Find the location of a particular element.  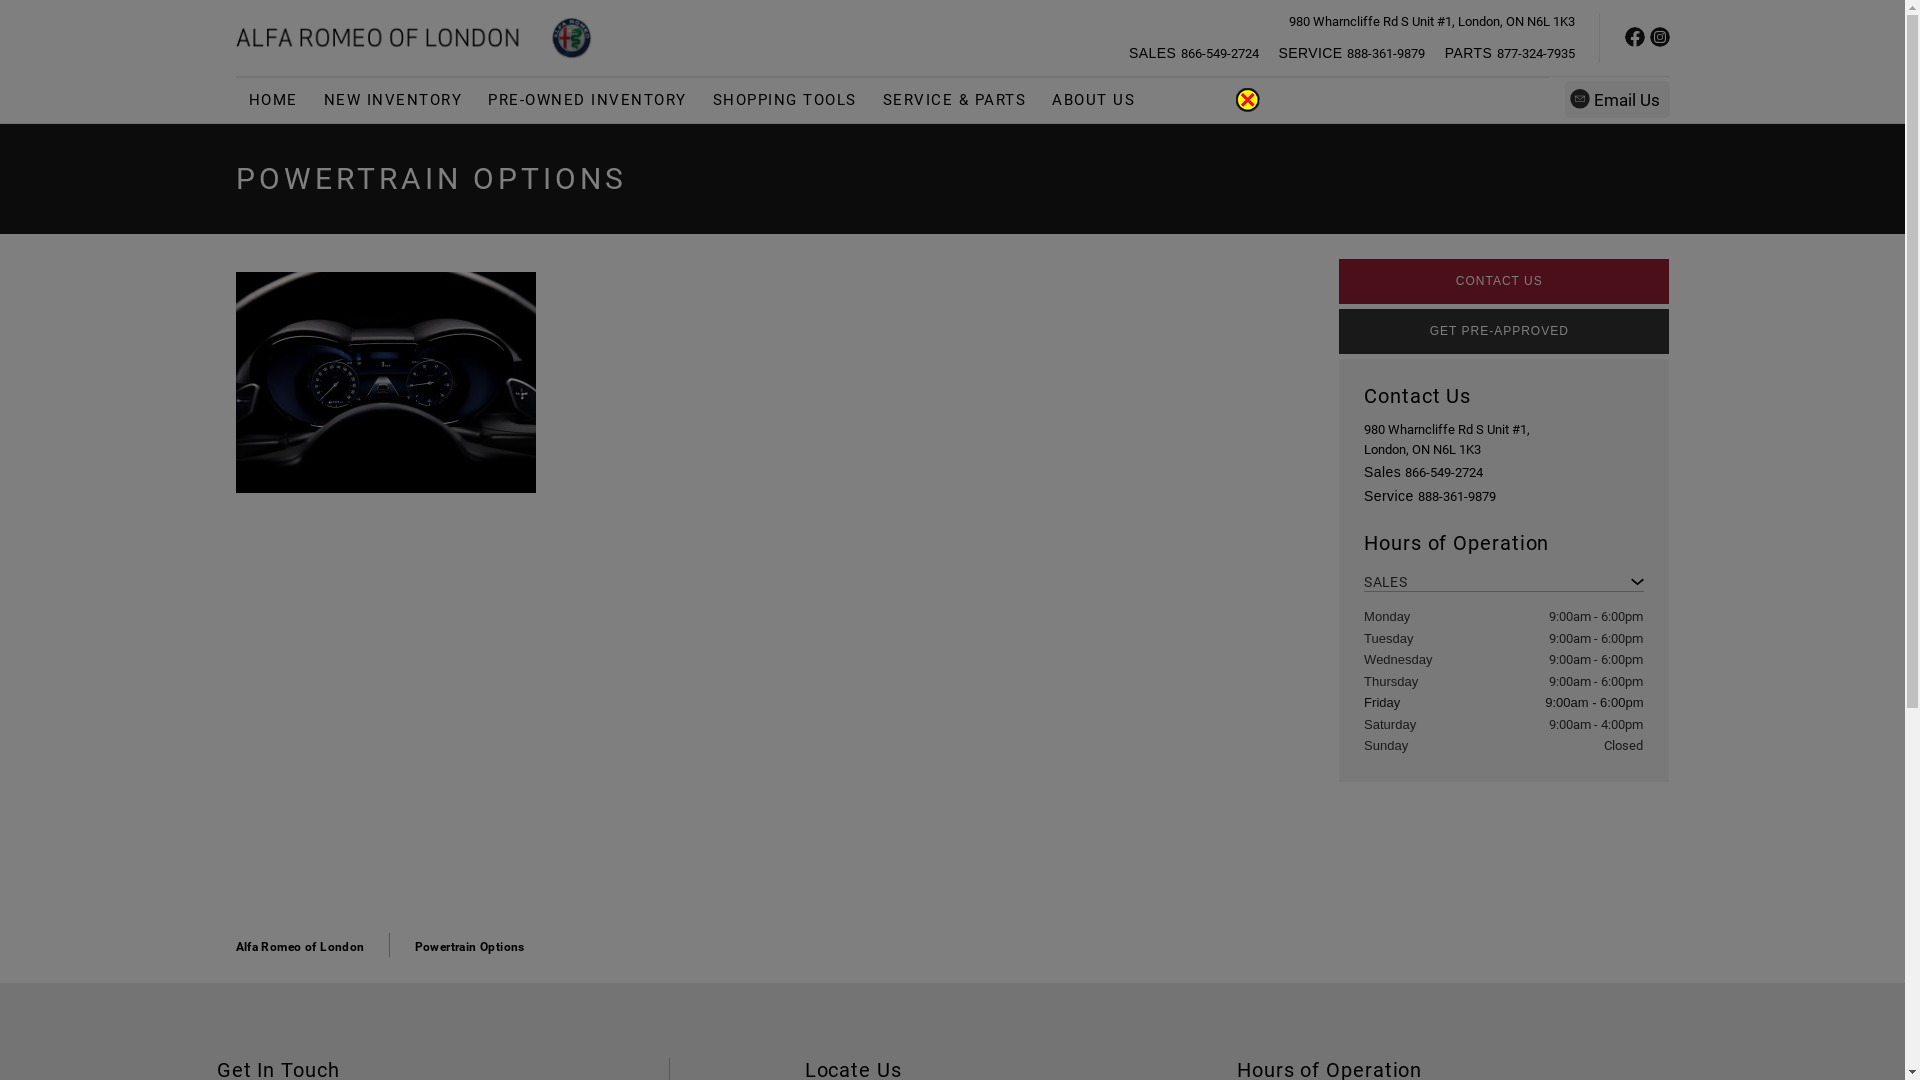

980 Wharncliffe Rd S Unit #1,
London, ON N6L 1K3 is located at coordinates (1431, 22).